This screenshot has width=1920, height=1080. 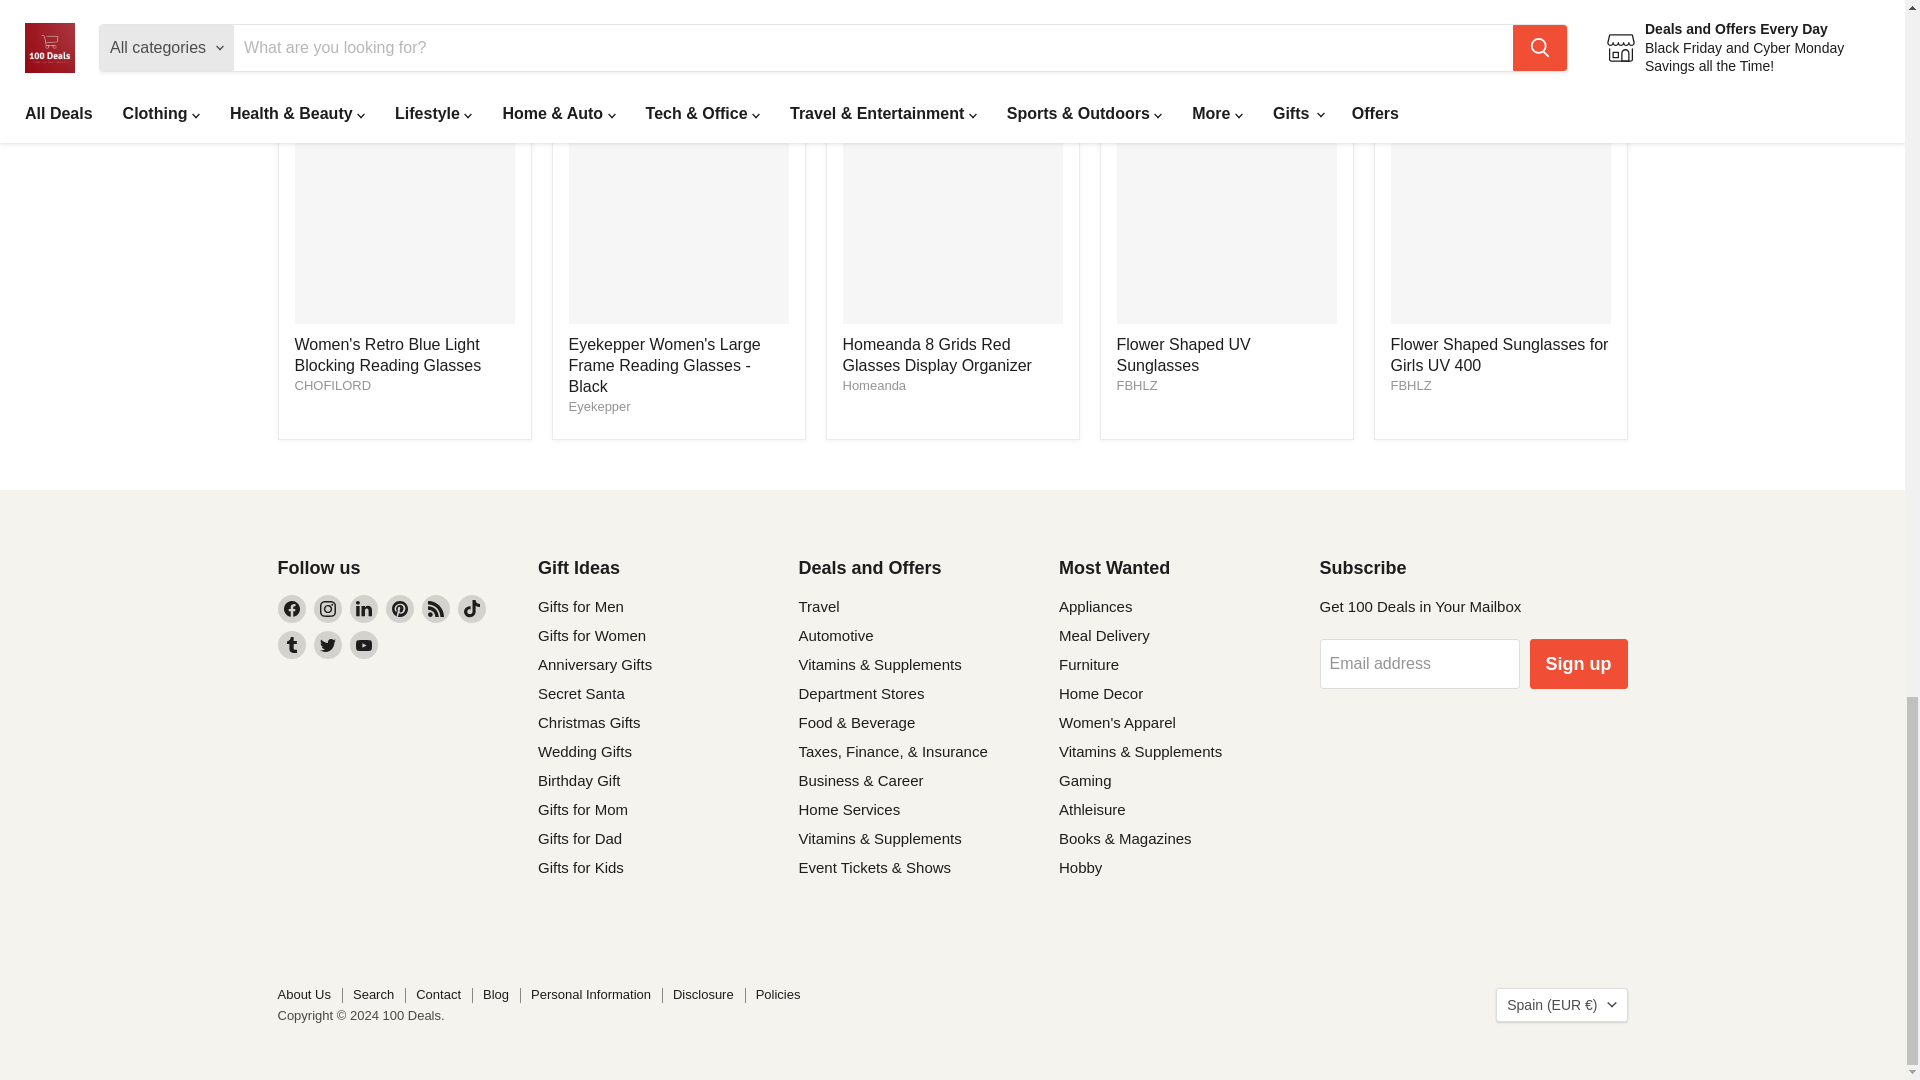 What do you see at coordinates (328, 644) in the screenshot?
I see `Twitter` at bounding box center [328, 644].